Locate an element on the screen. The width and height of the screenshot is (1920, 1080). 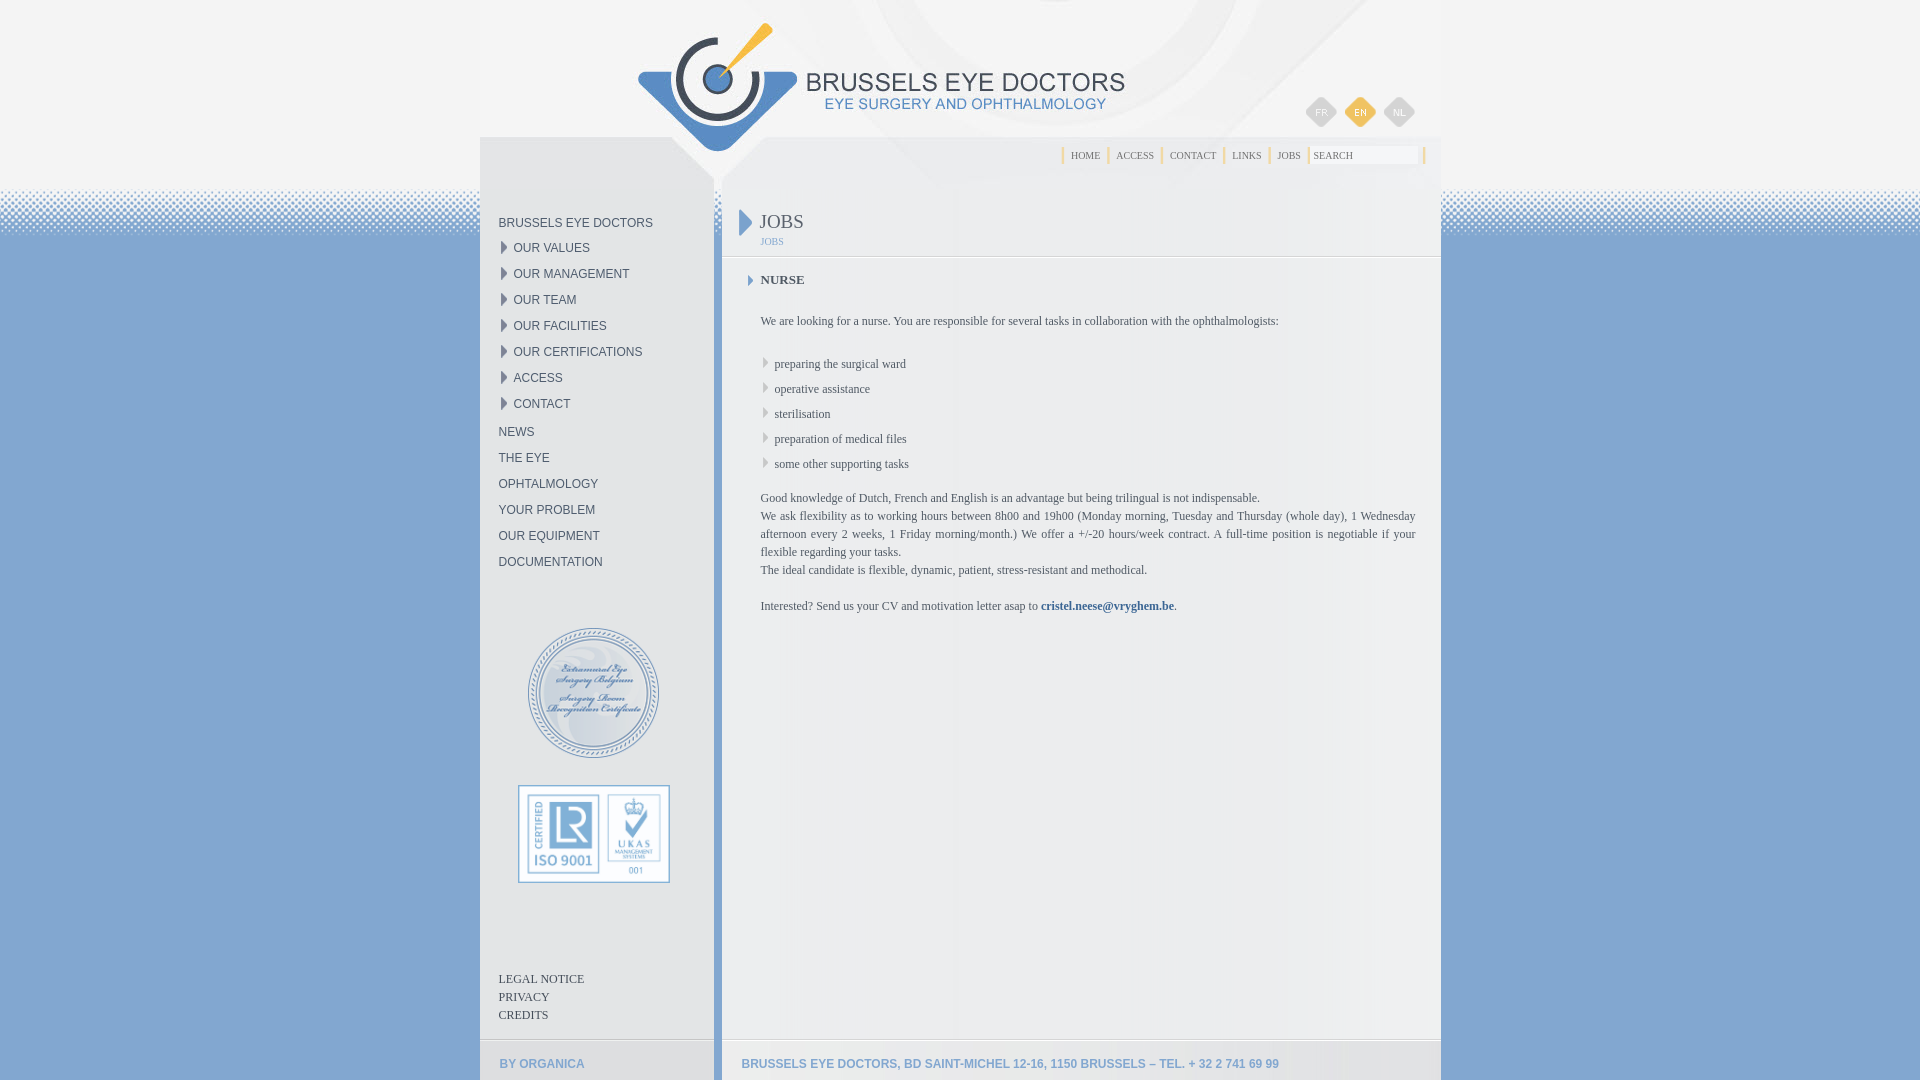
CONTACT is located at coordinates (1193, 156).